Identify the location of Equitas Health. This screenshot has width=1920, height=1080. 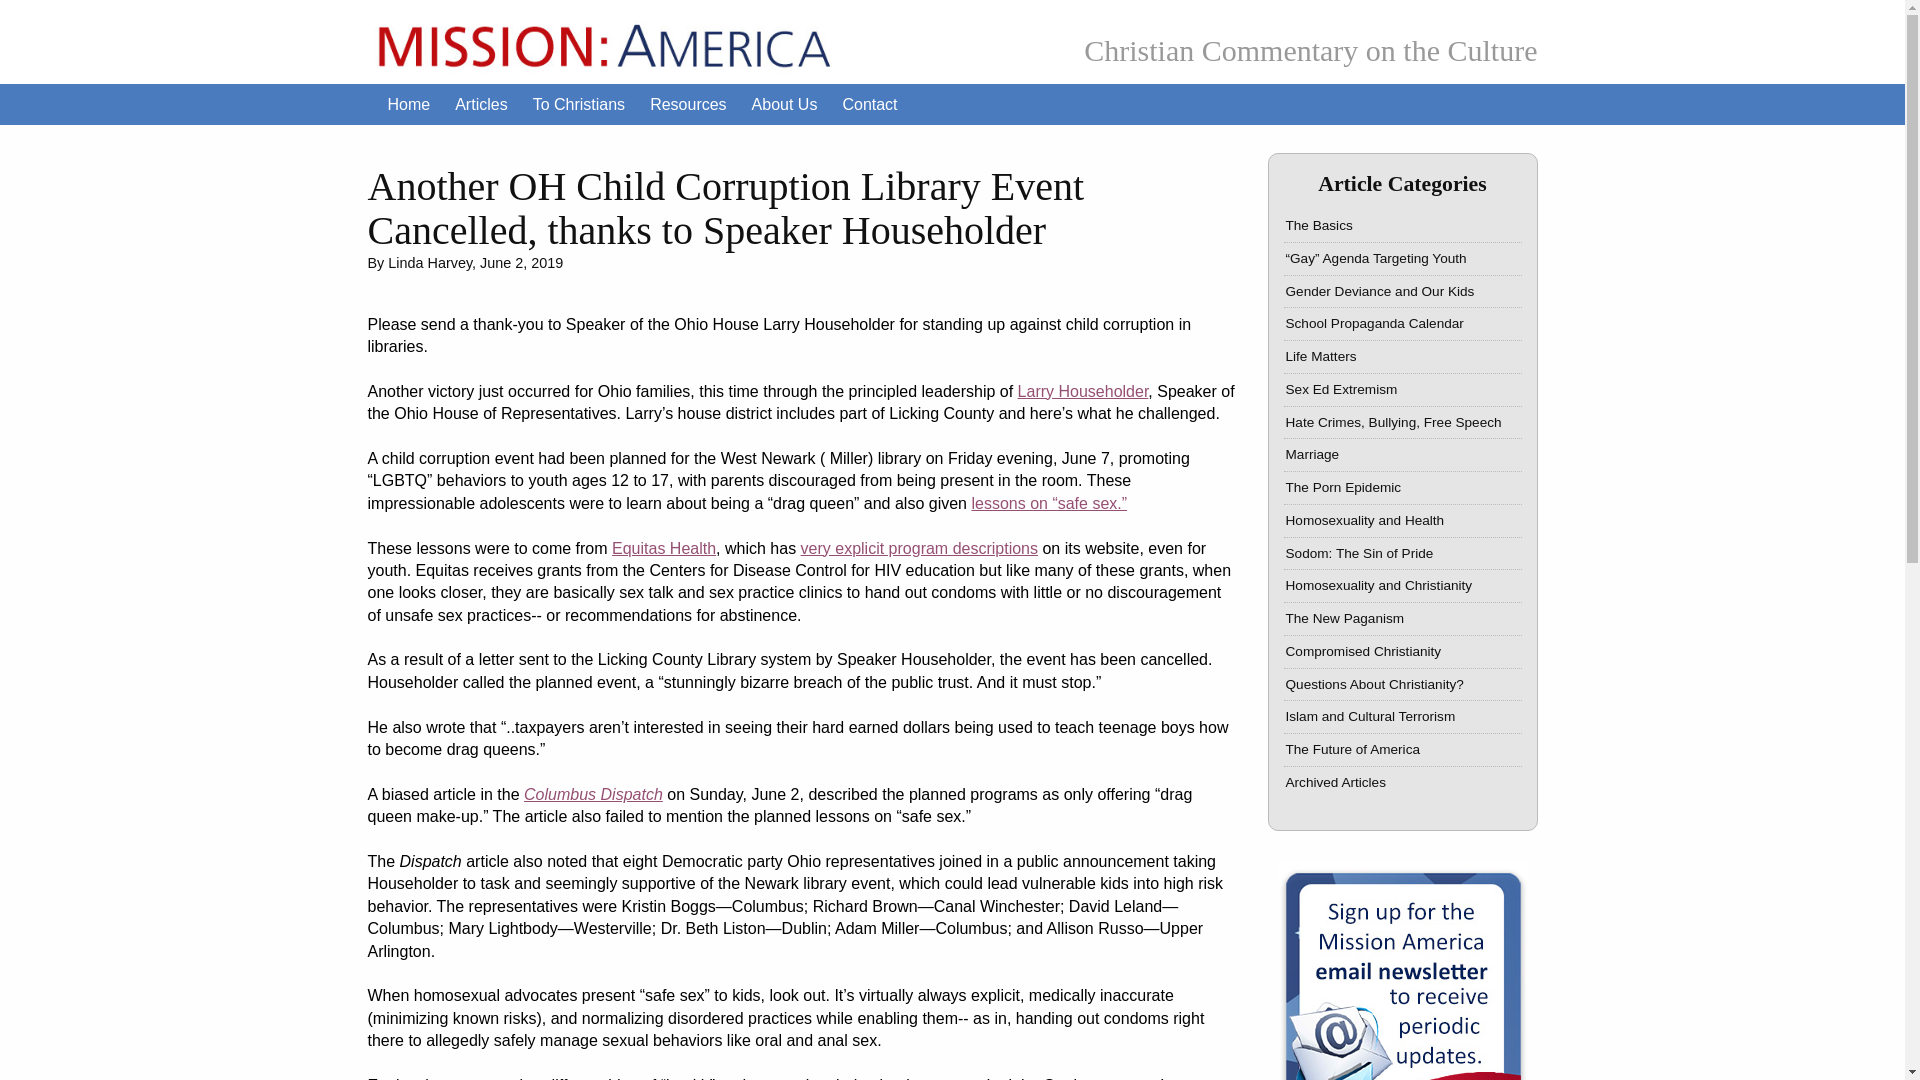
(664, 548).